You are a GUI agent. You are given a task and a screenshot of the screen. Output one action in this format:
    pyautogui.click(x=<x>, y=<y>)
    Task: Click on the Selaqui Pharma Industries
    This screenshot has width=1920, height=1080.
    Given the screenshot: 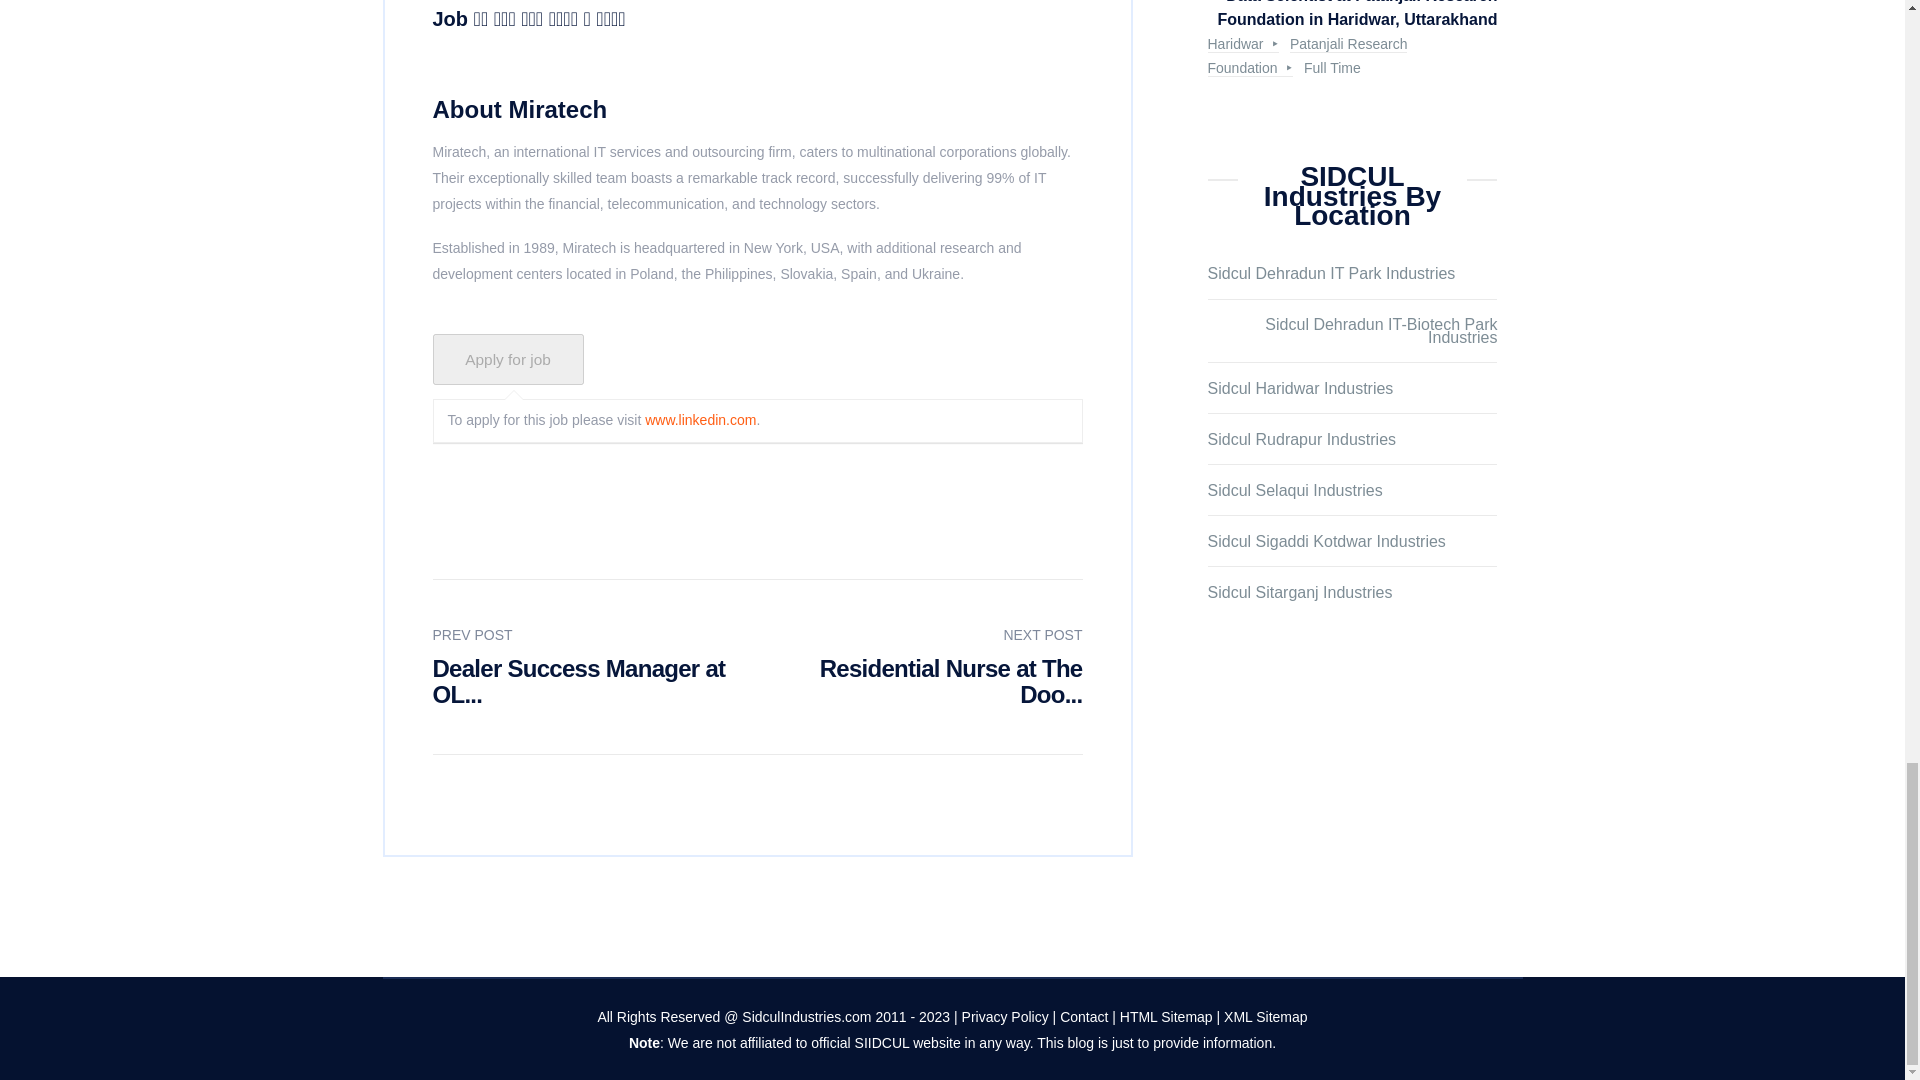 What is the action you would take?
    pyautogui.click(x=1294, y=490)
    